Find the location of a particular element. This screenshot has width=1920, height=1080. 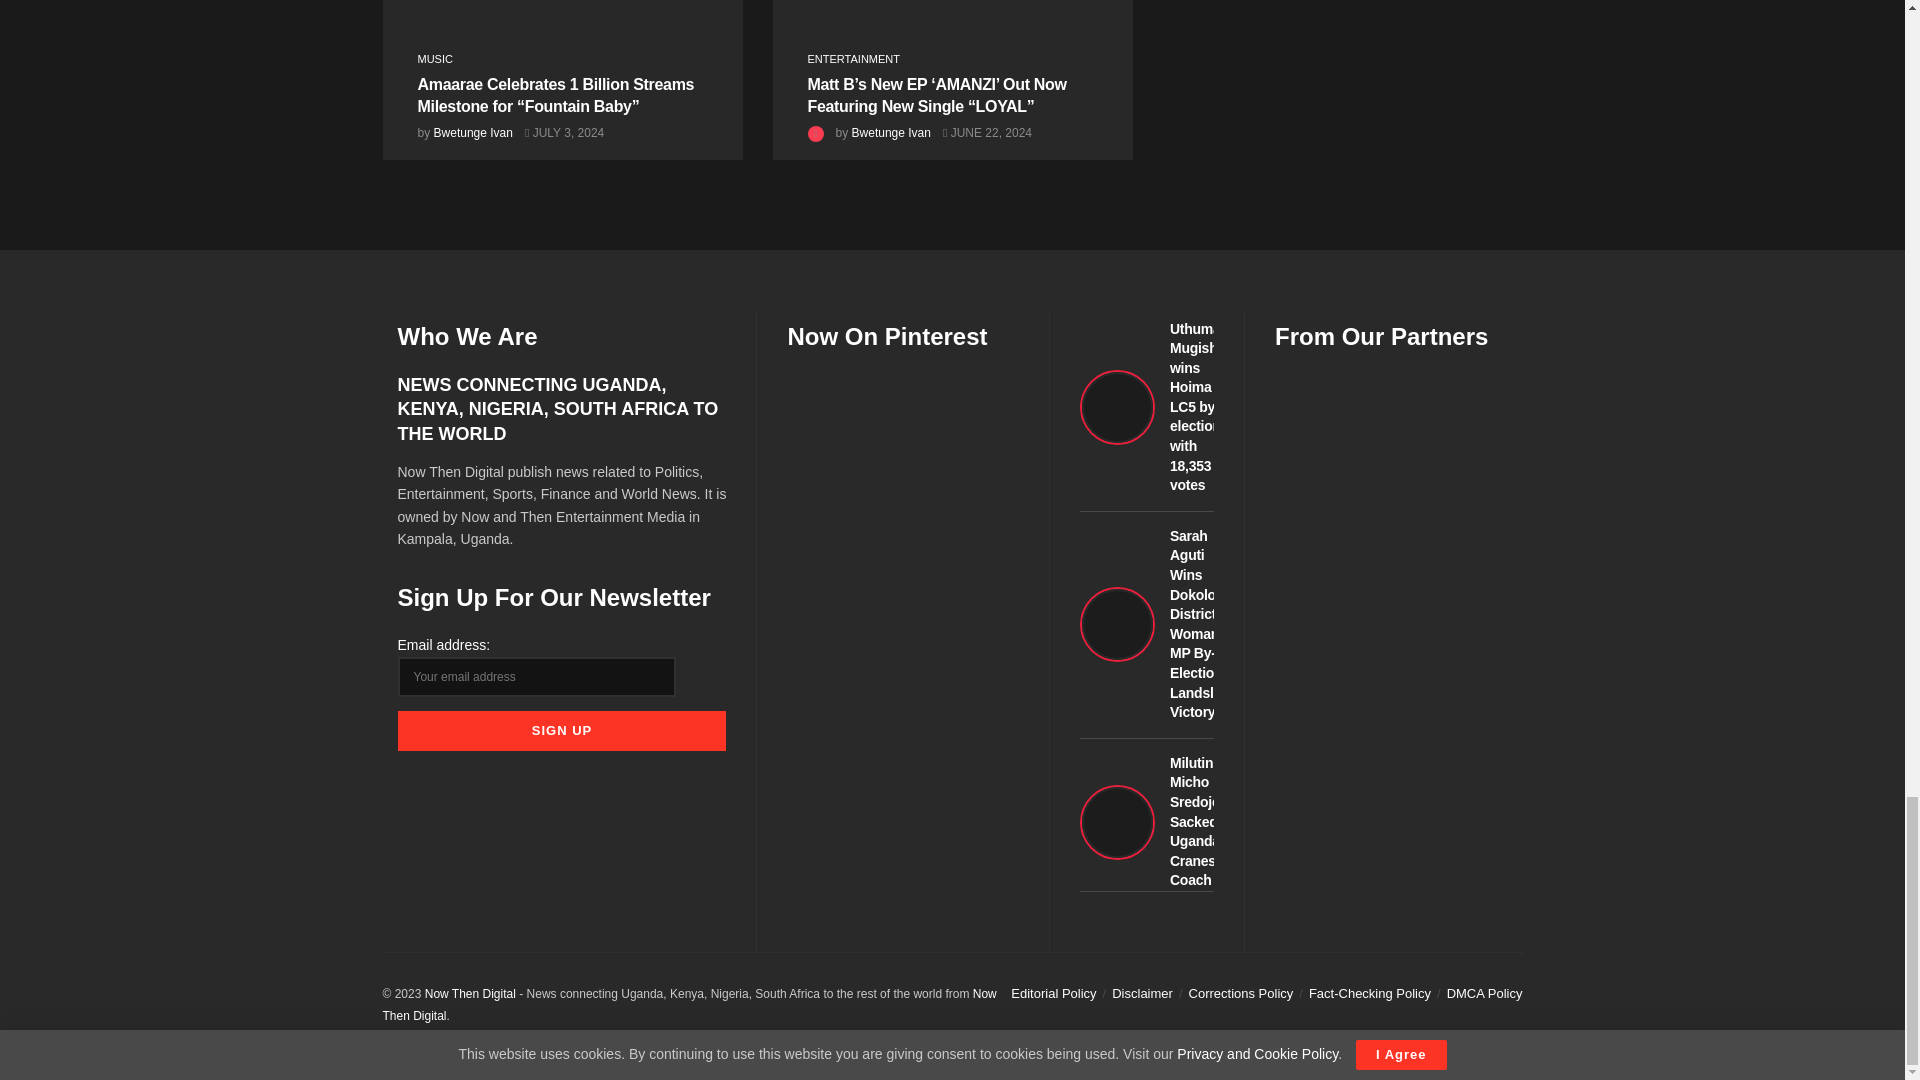

Sign up is located at coordinates (562, 730).